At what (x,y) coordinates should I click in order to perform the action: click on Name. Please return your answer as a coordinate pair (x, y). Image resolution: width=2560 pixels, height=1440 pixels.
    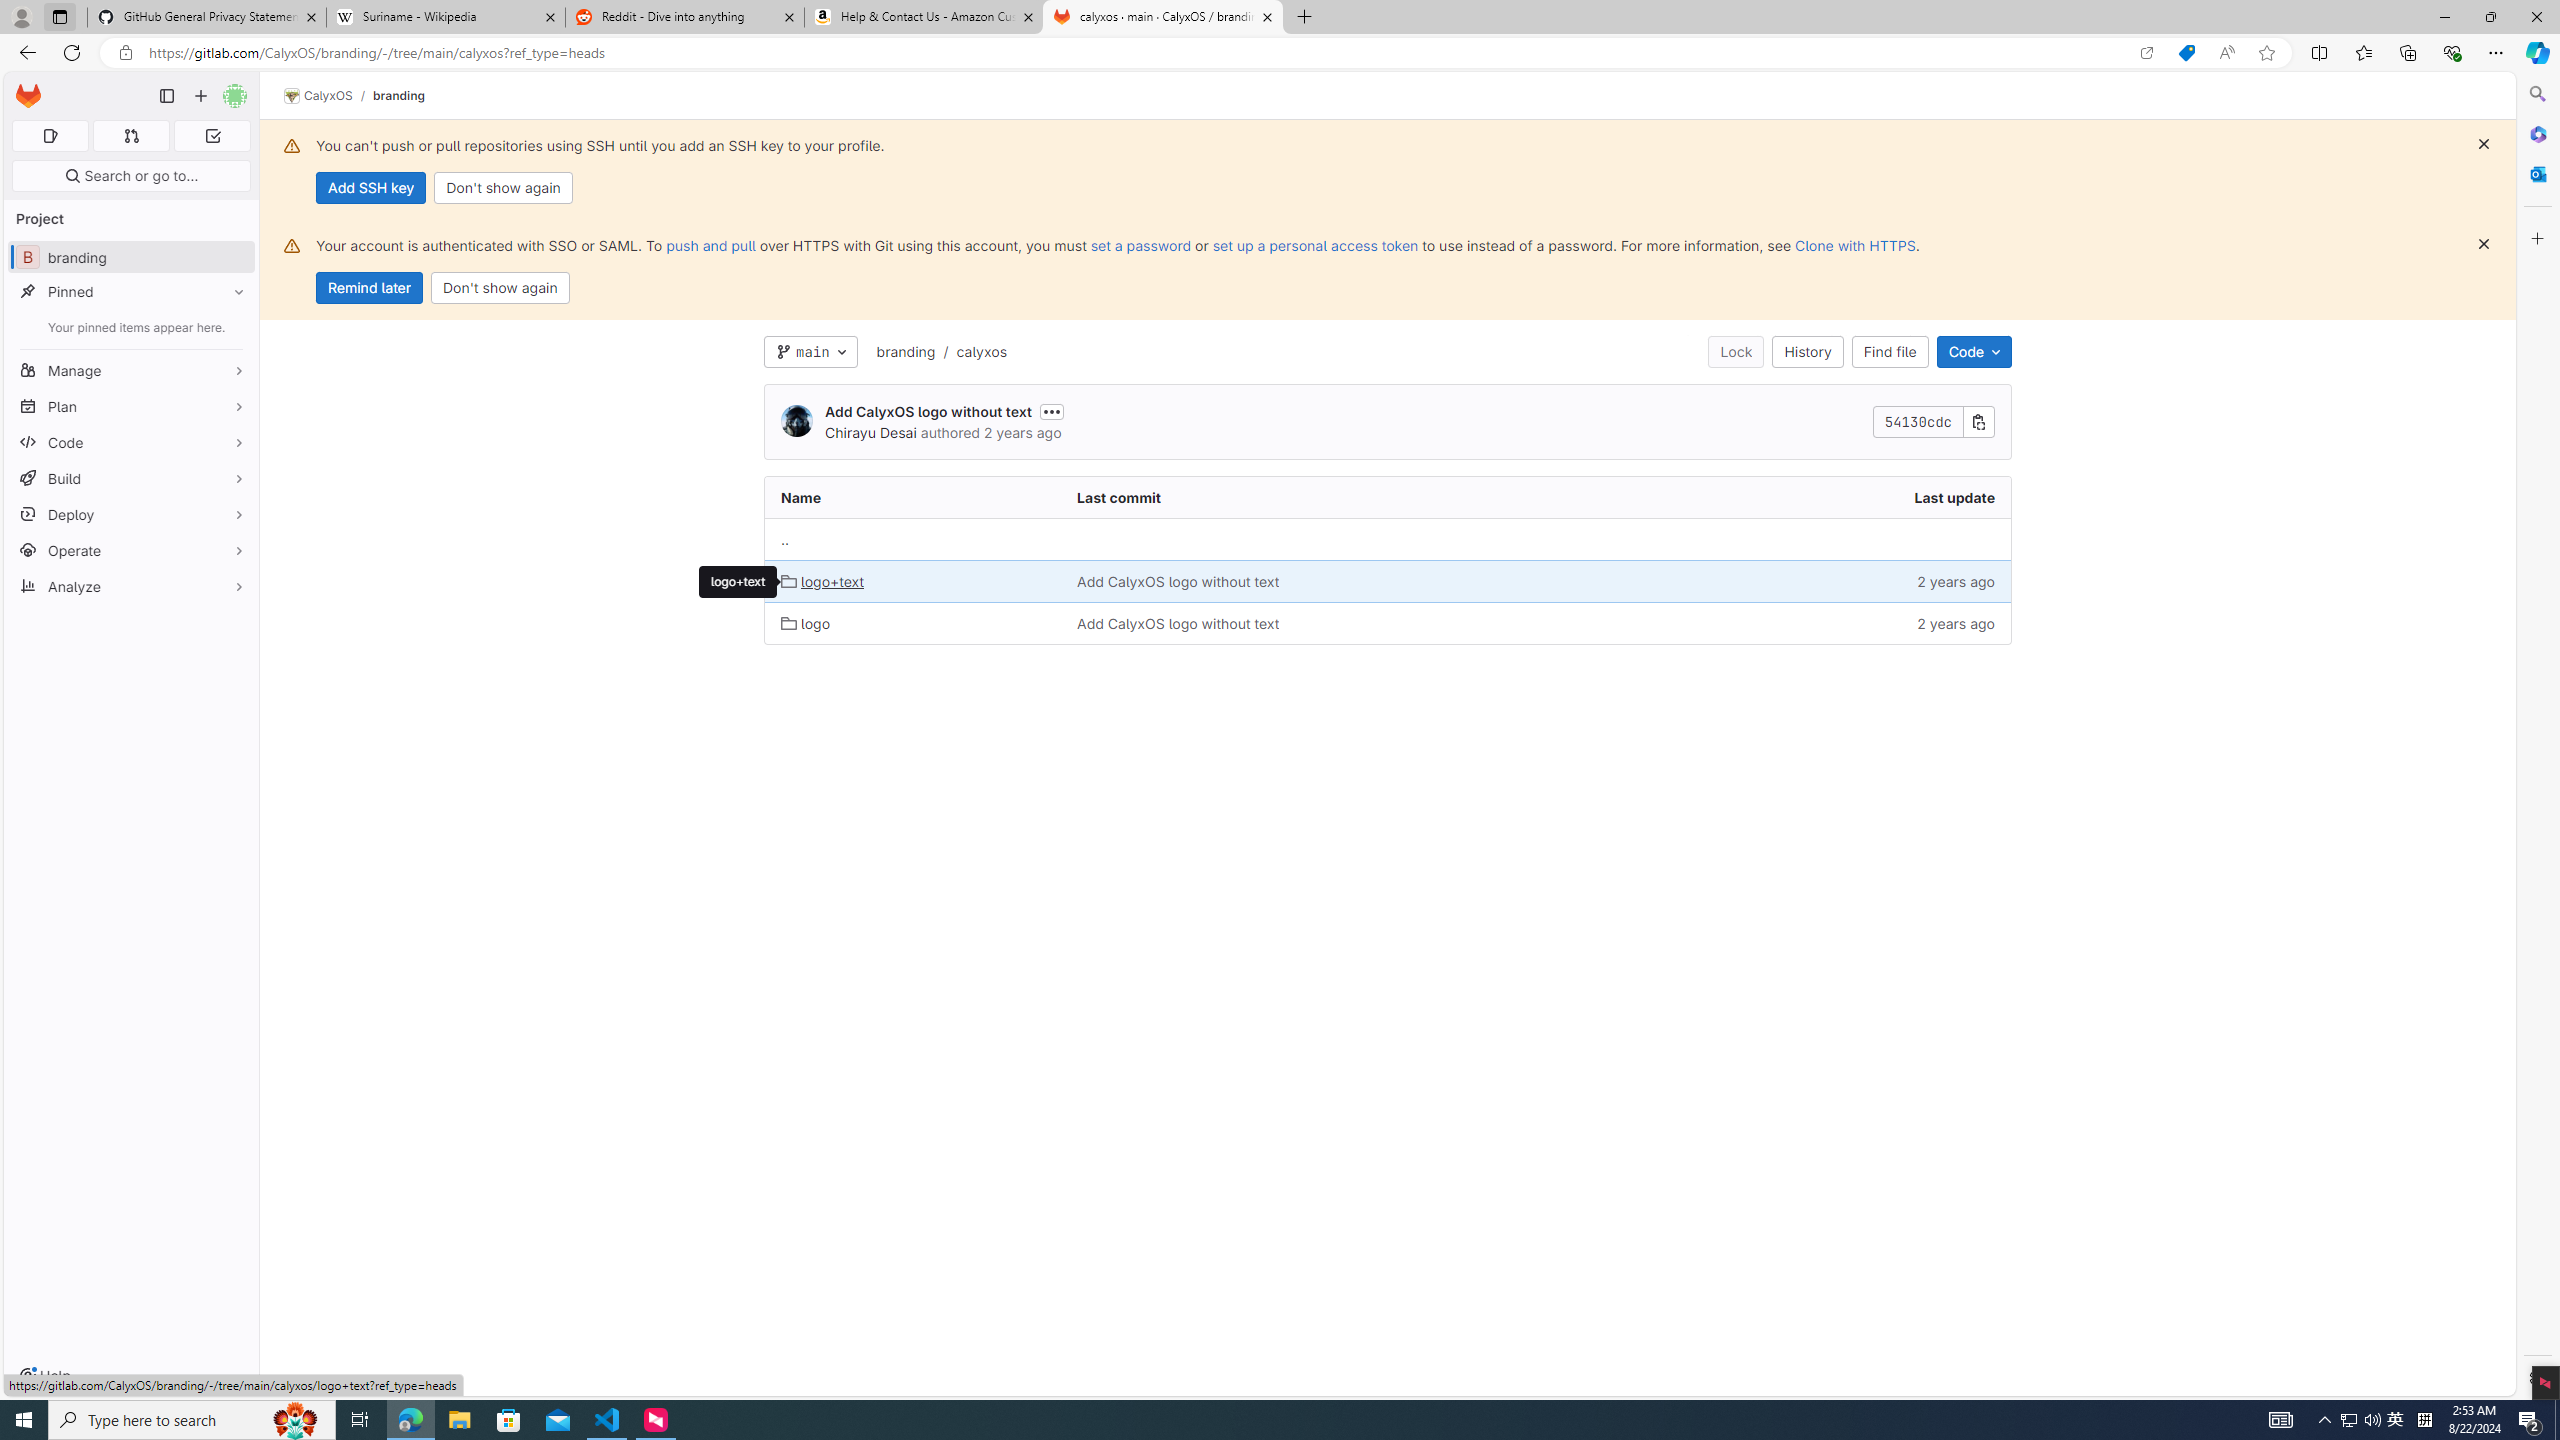
    Looking at the image, I should click on (914, 497).